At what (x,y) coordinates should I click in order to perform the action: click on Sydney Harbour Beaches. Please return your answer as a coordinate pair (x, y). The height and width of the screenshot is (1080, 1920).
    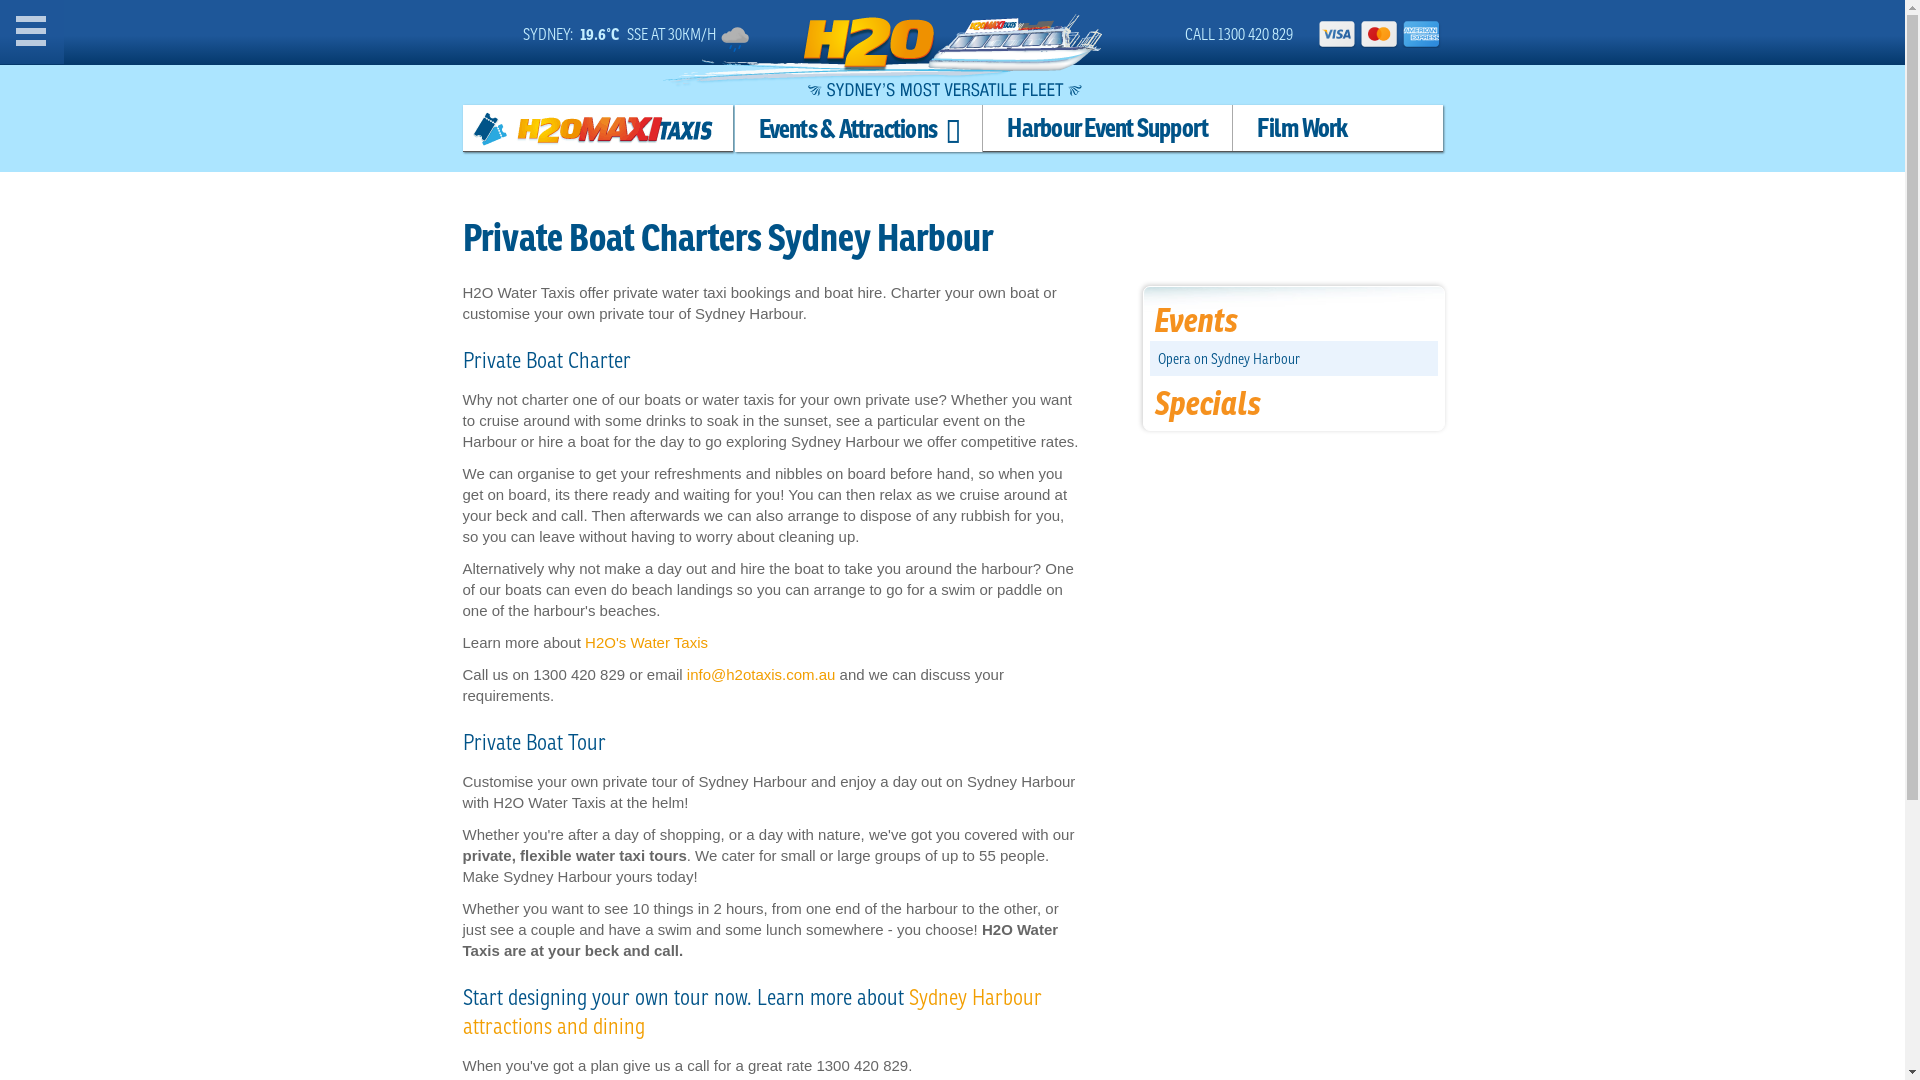
    Looking at the image, I should click on (105, 424).